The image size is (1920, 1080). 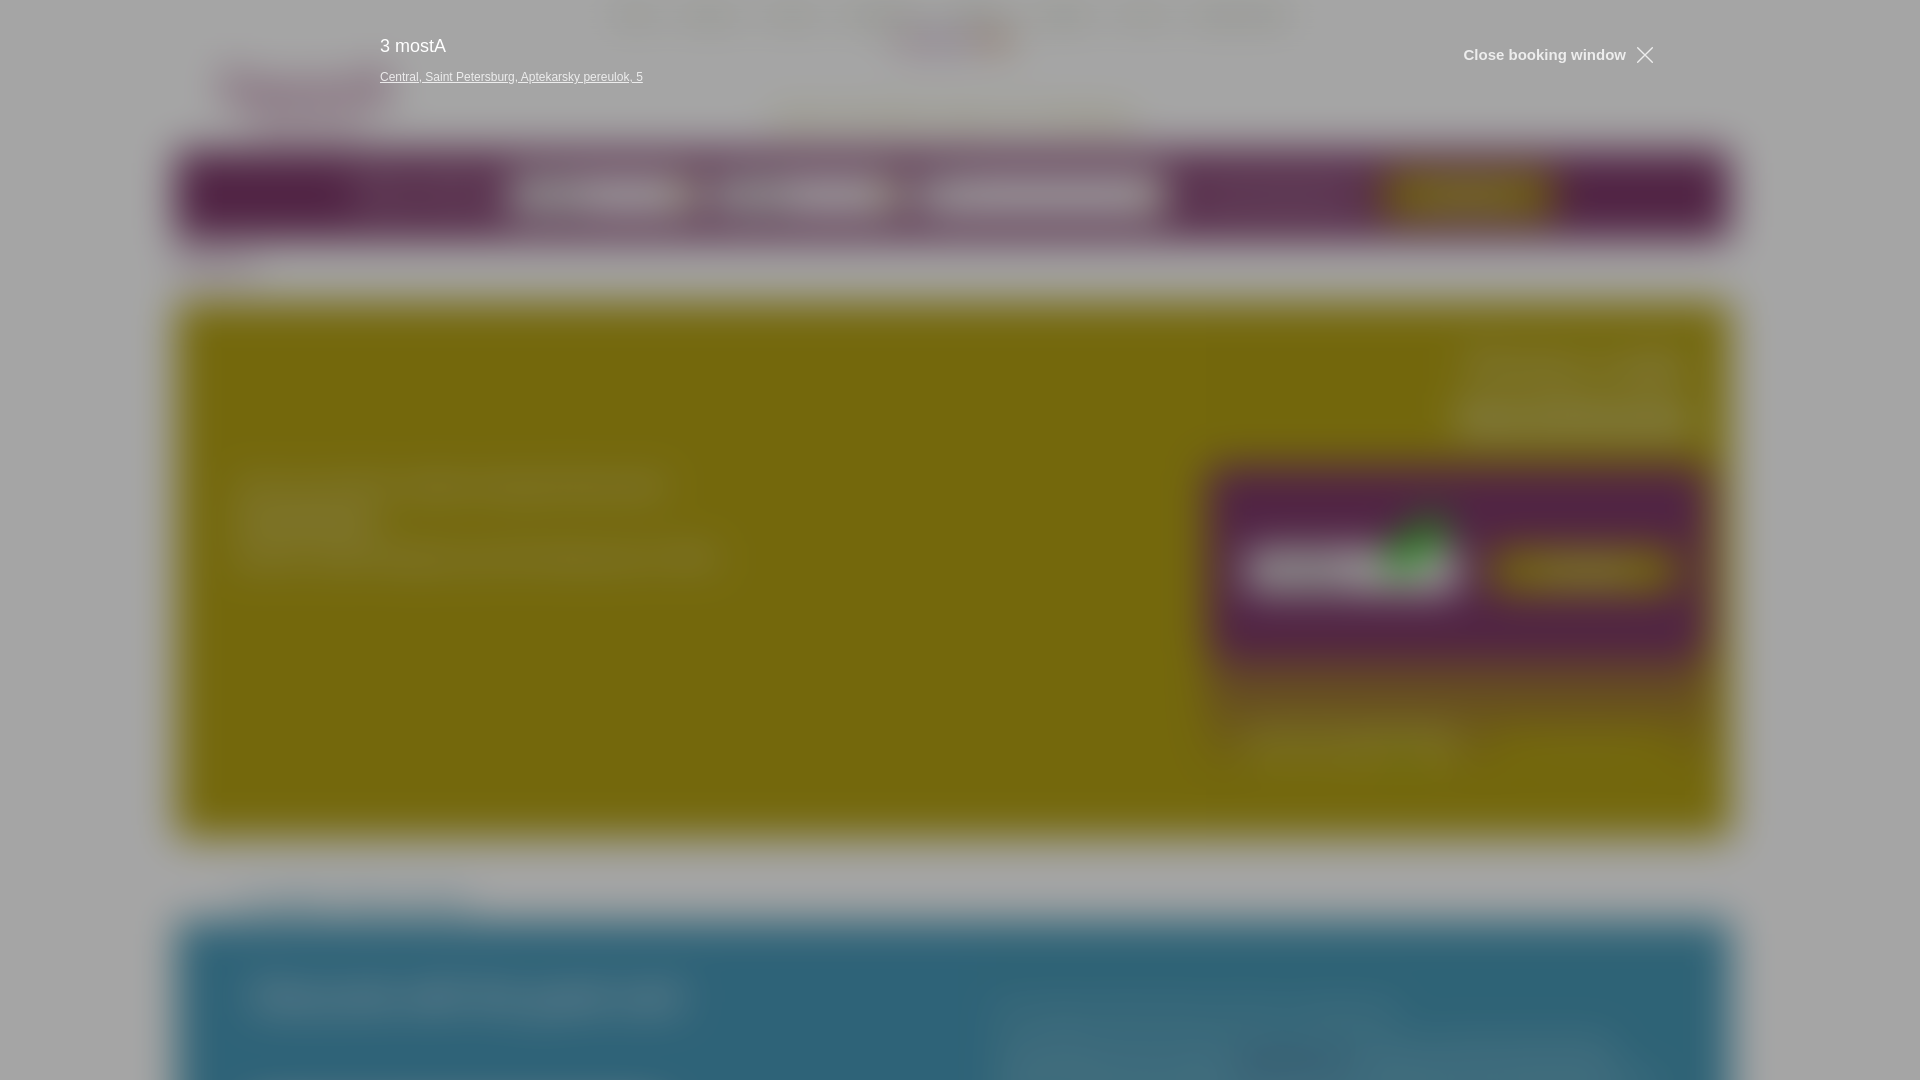 I want to click on Contacts, so click(x=1062, y=15).